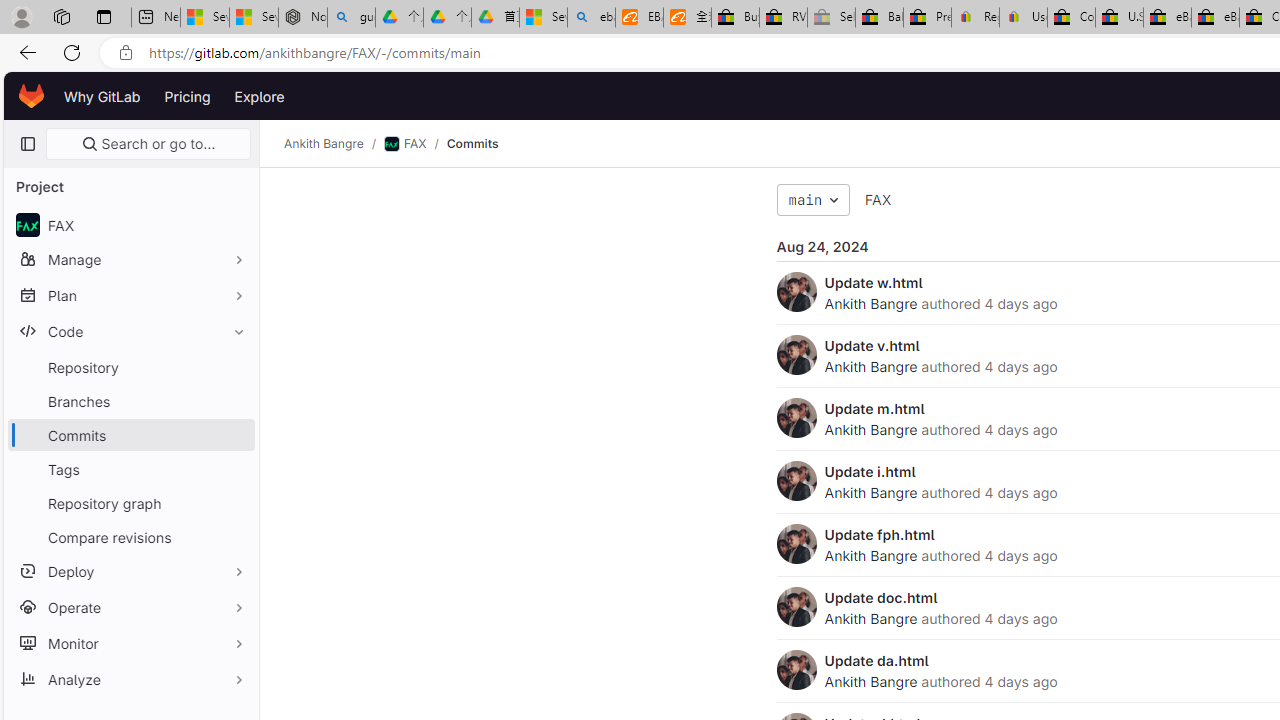 The width and height of the screenshot is (1280, 720). What do you see at coordinates (32, 96) in the screenshot?
I see `Homepage` at bounding box center [32, 96].